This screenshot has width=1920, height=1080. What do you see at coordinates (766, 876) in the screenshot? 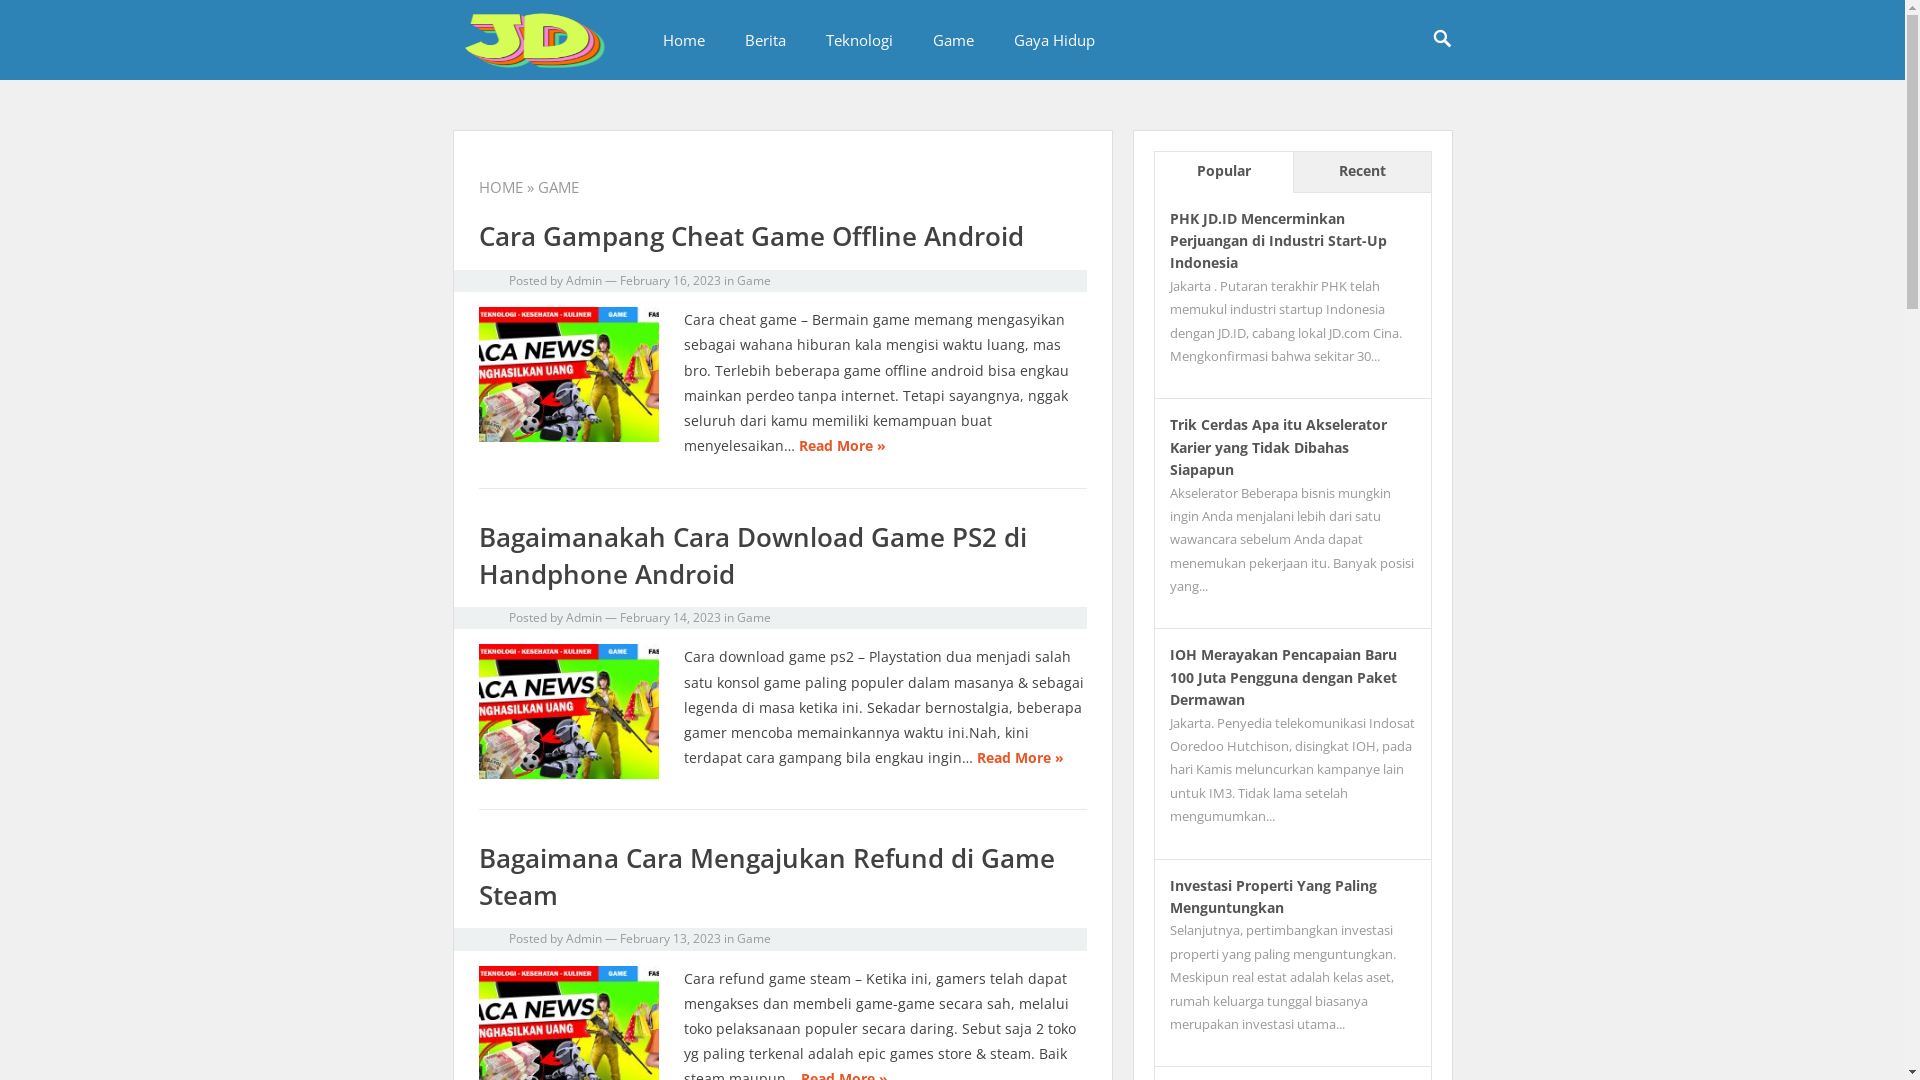
I see `Bagaimana Cara Mengajukan Refund di Game Steam` at bounding box center [766, 876].